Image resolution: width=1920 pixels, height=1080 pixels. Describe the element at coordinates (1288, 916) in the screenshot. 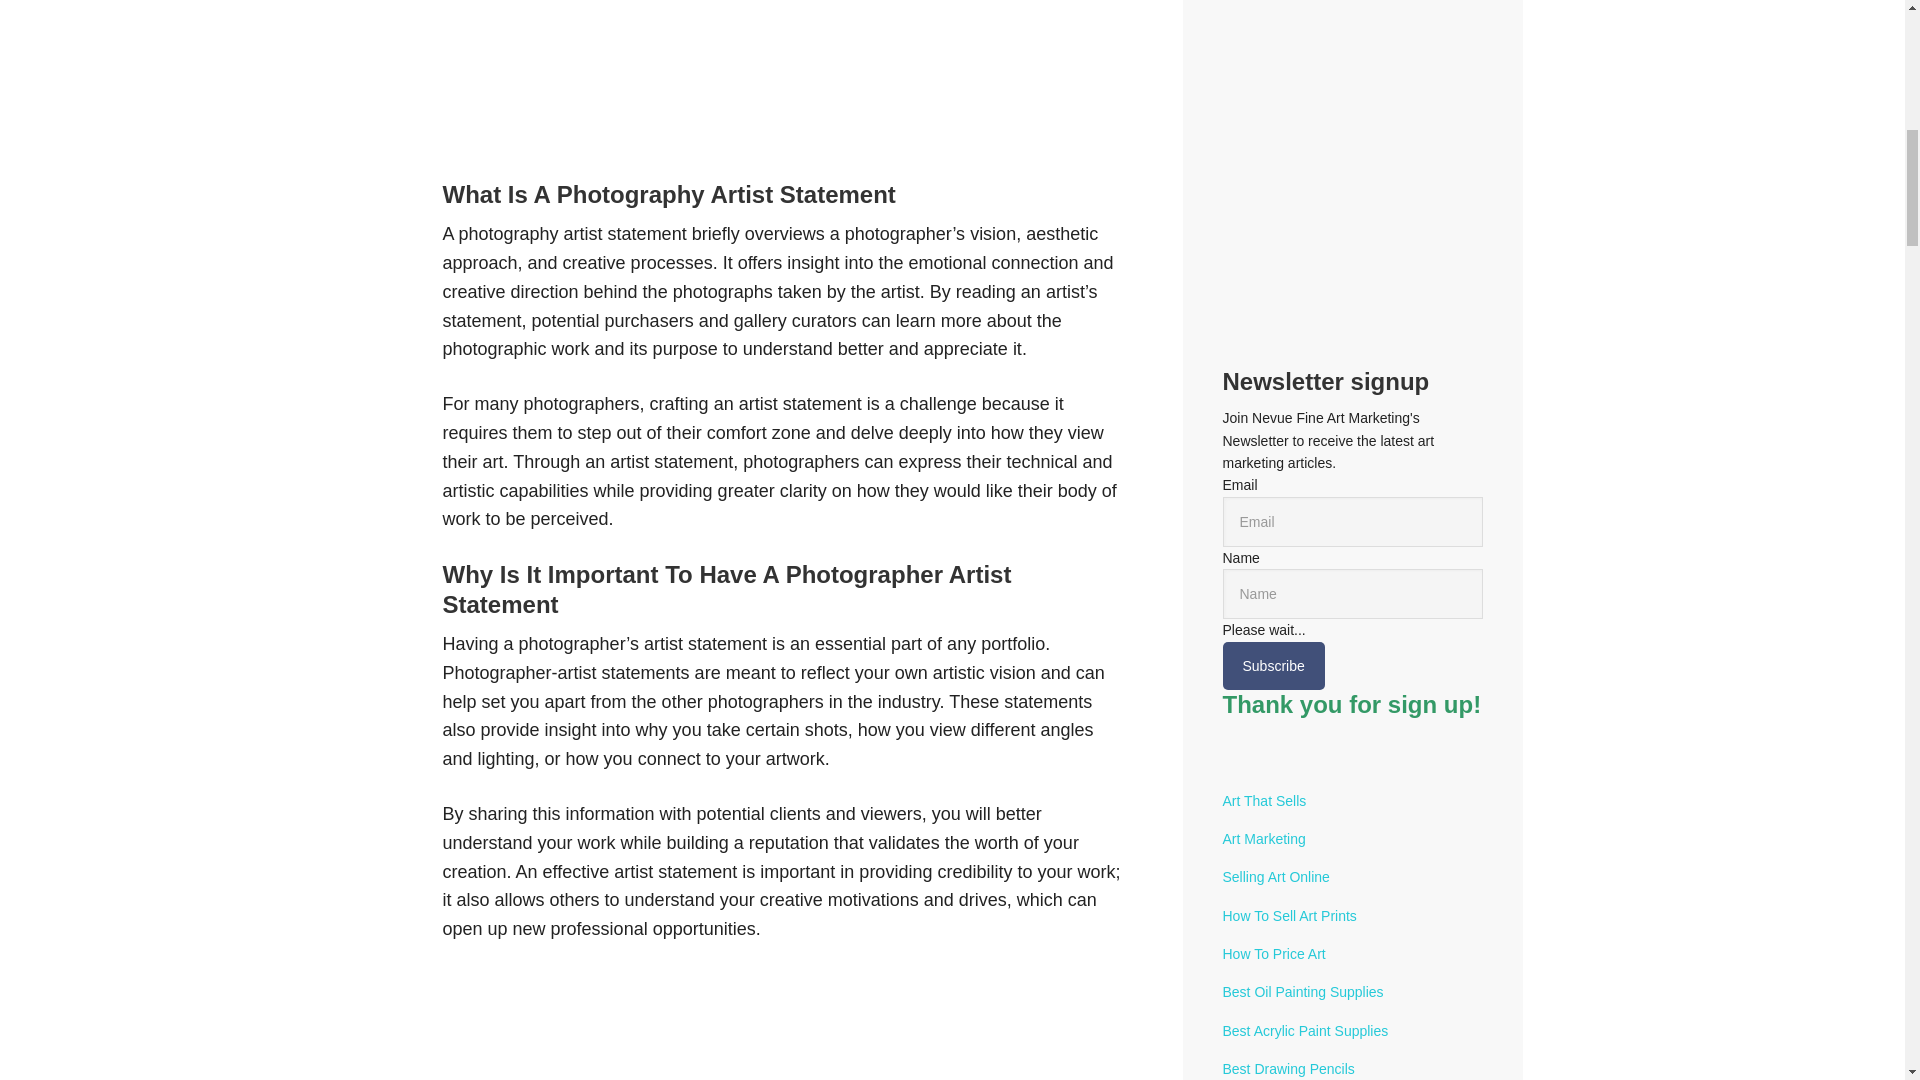

I see `How To Sell Art Prints` at that location.